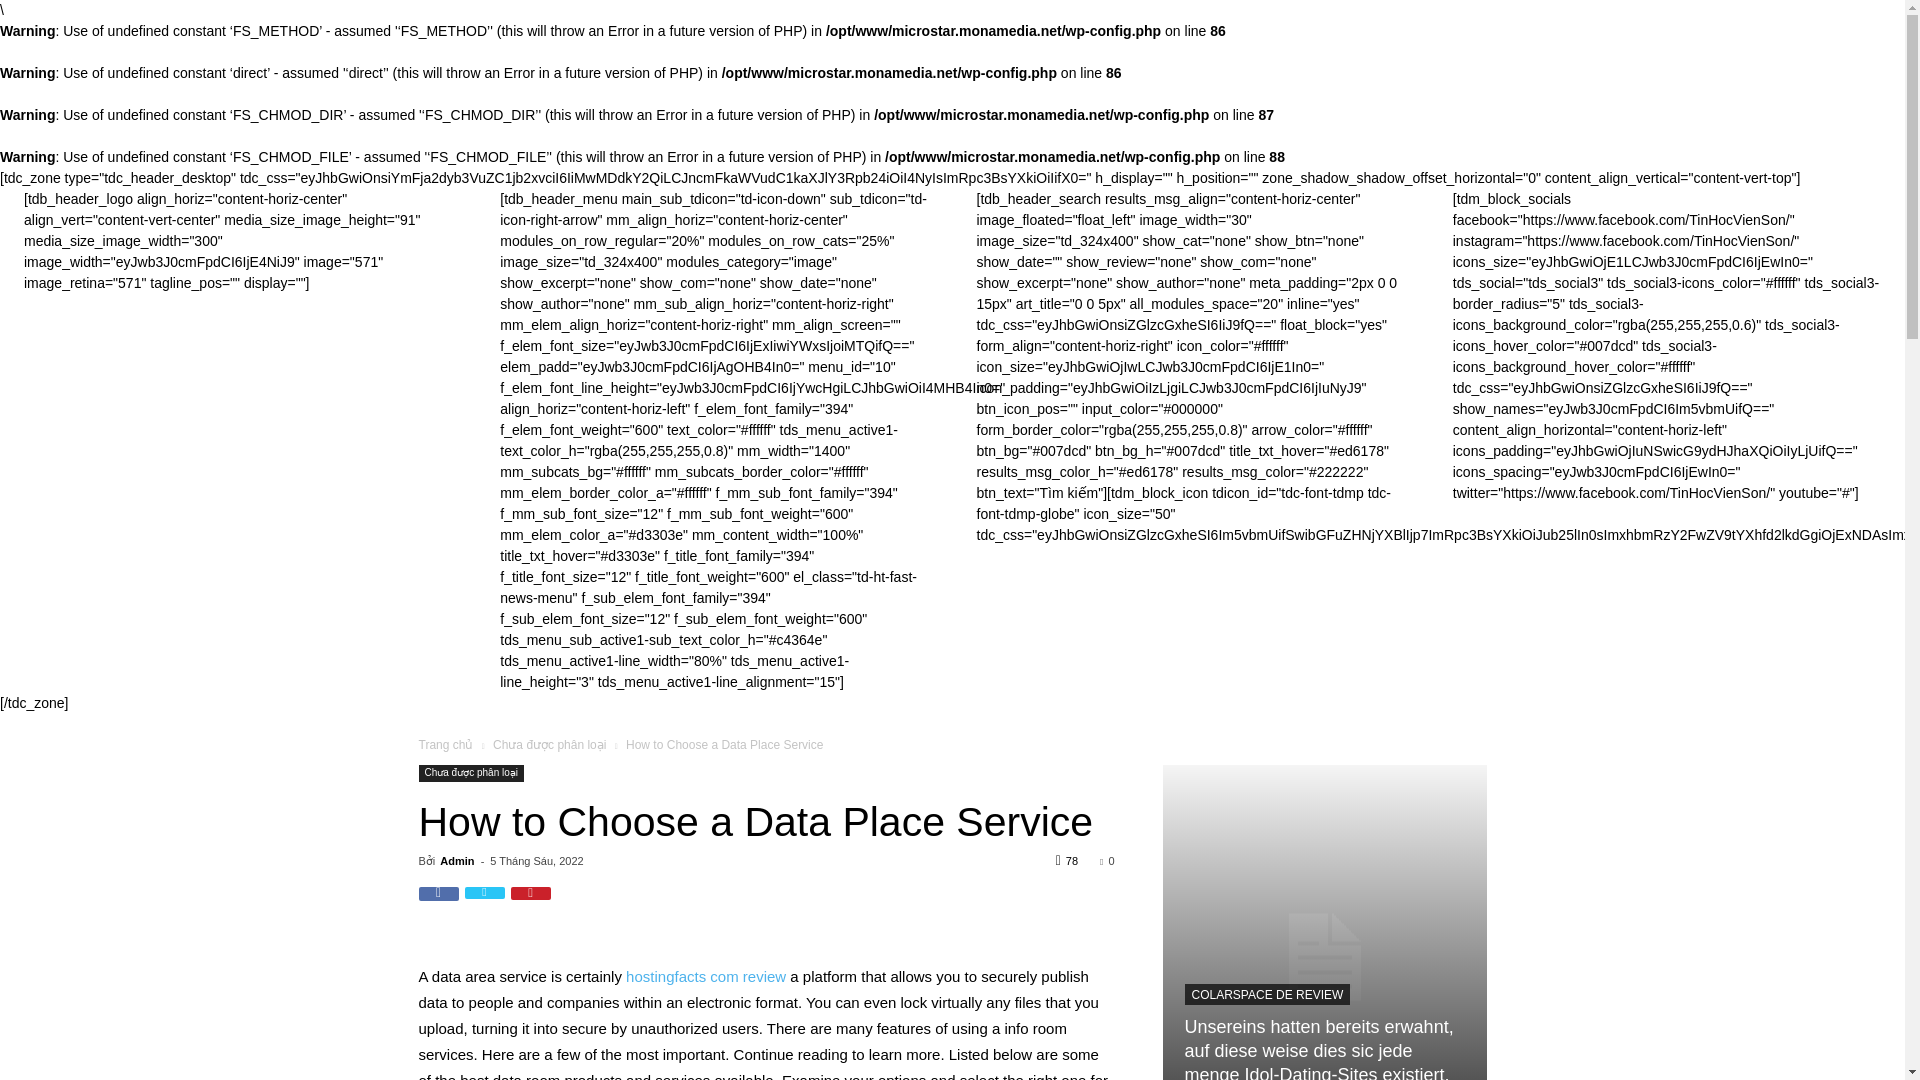 The width and height of the screenshot is (1920, 1080). Describe the element at coordinates (705, 976) in the screenshot. I see `hostingfacts com review` at that location.